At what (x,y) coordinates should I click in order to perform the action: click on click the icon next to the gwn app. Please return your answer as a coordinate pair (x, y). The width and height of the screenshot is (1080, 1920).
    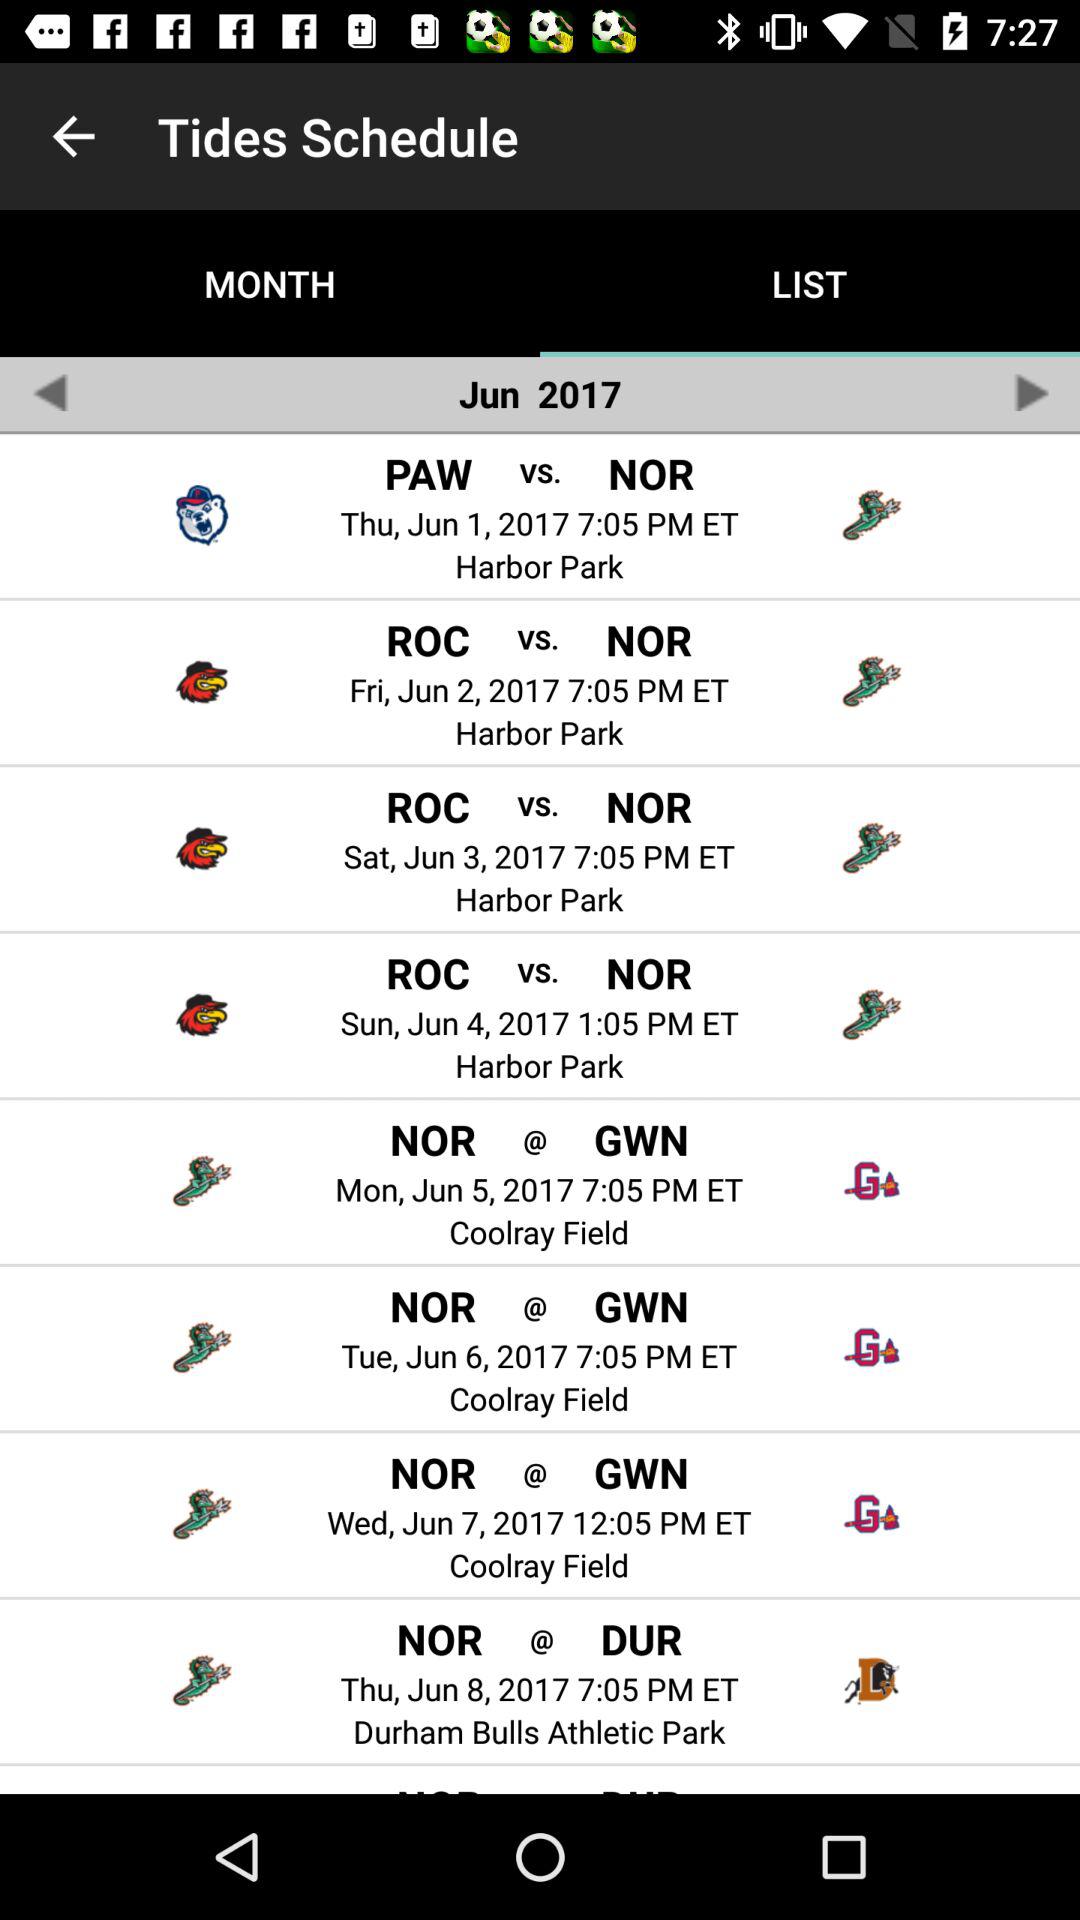
    Looking at the image, I should click on (534, 1472).